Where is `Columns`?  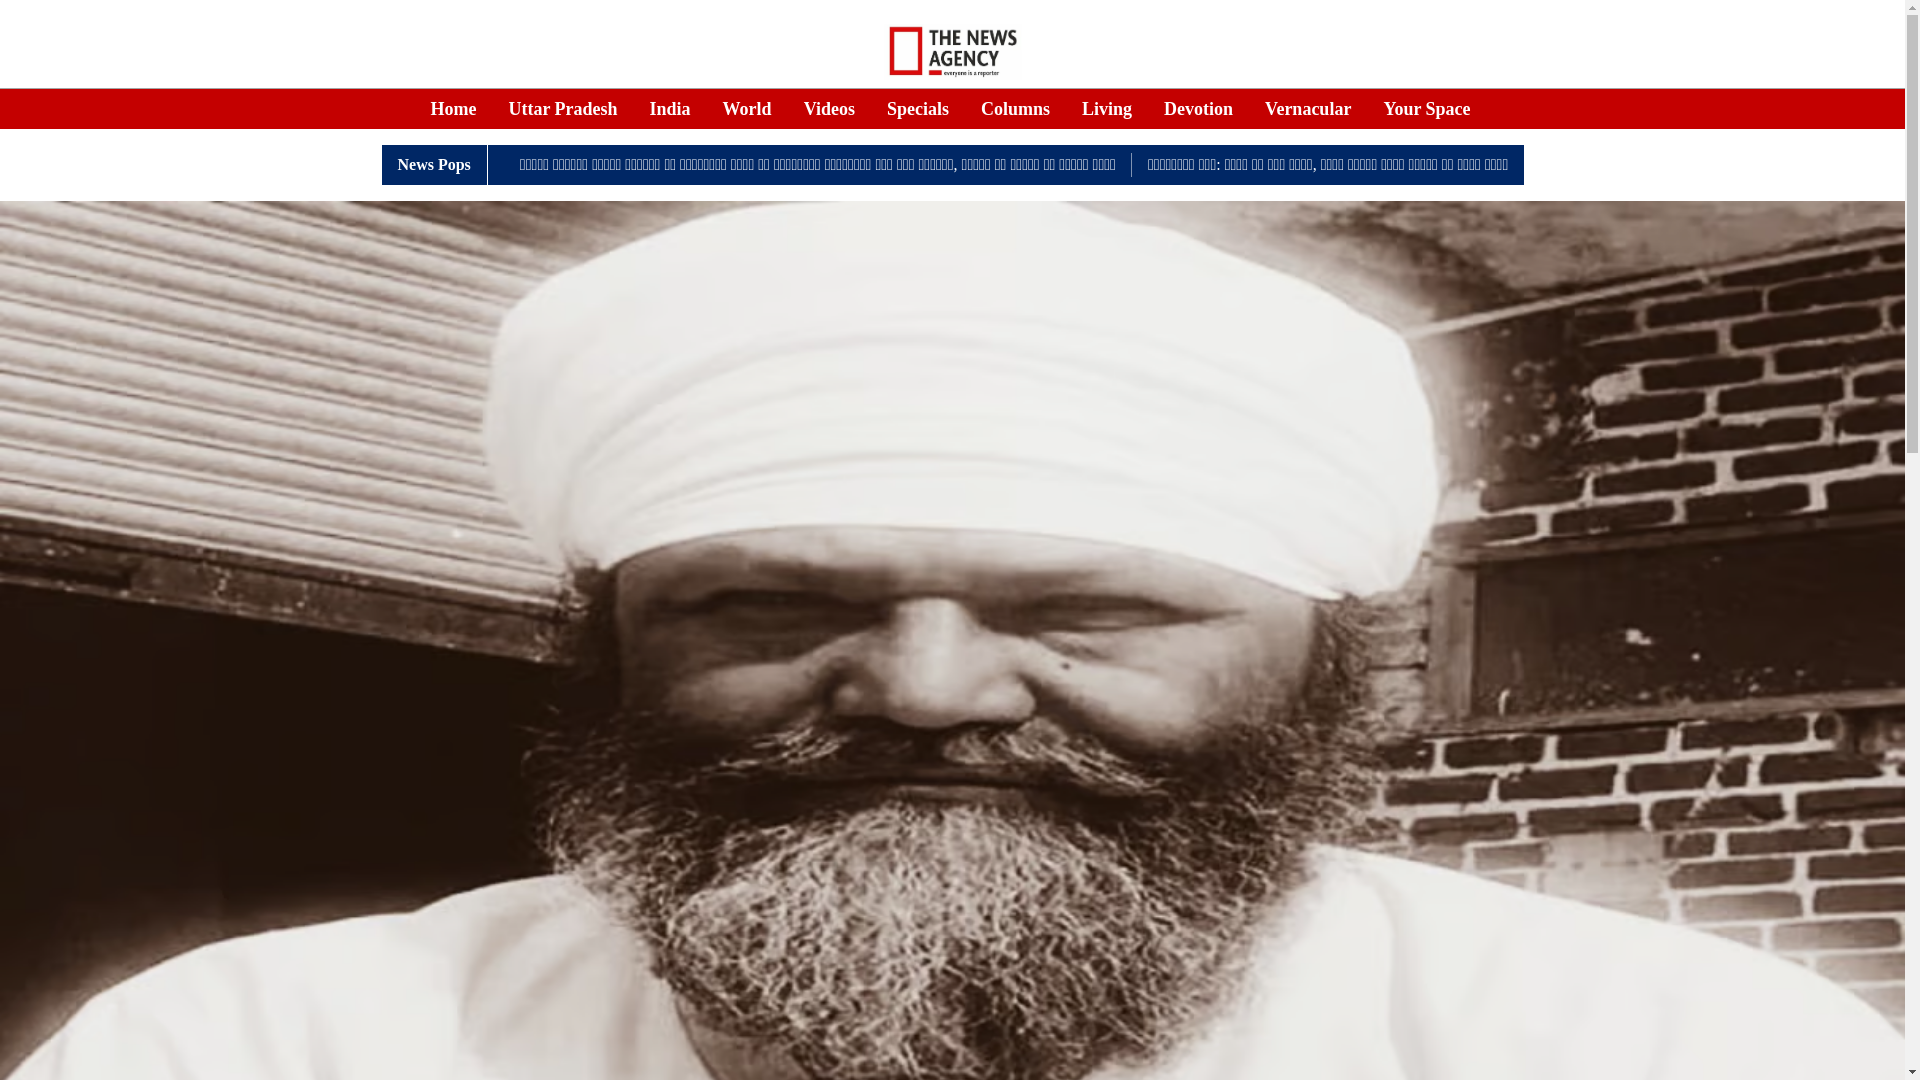
Columns is located at coordinates (1016, 110).